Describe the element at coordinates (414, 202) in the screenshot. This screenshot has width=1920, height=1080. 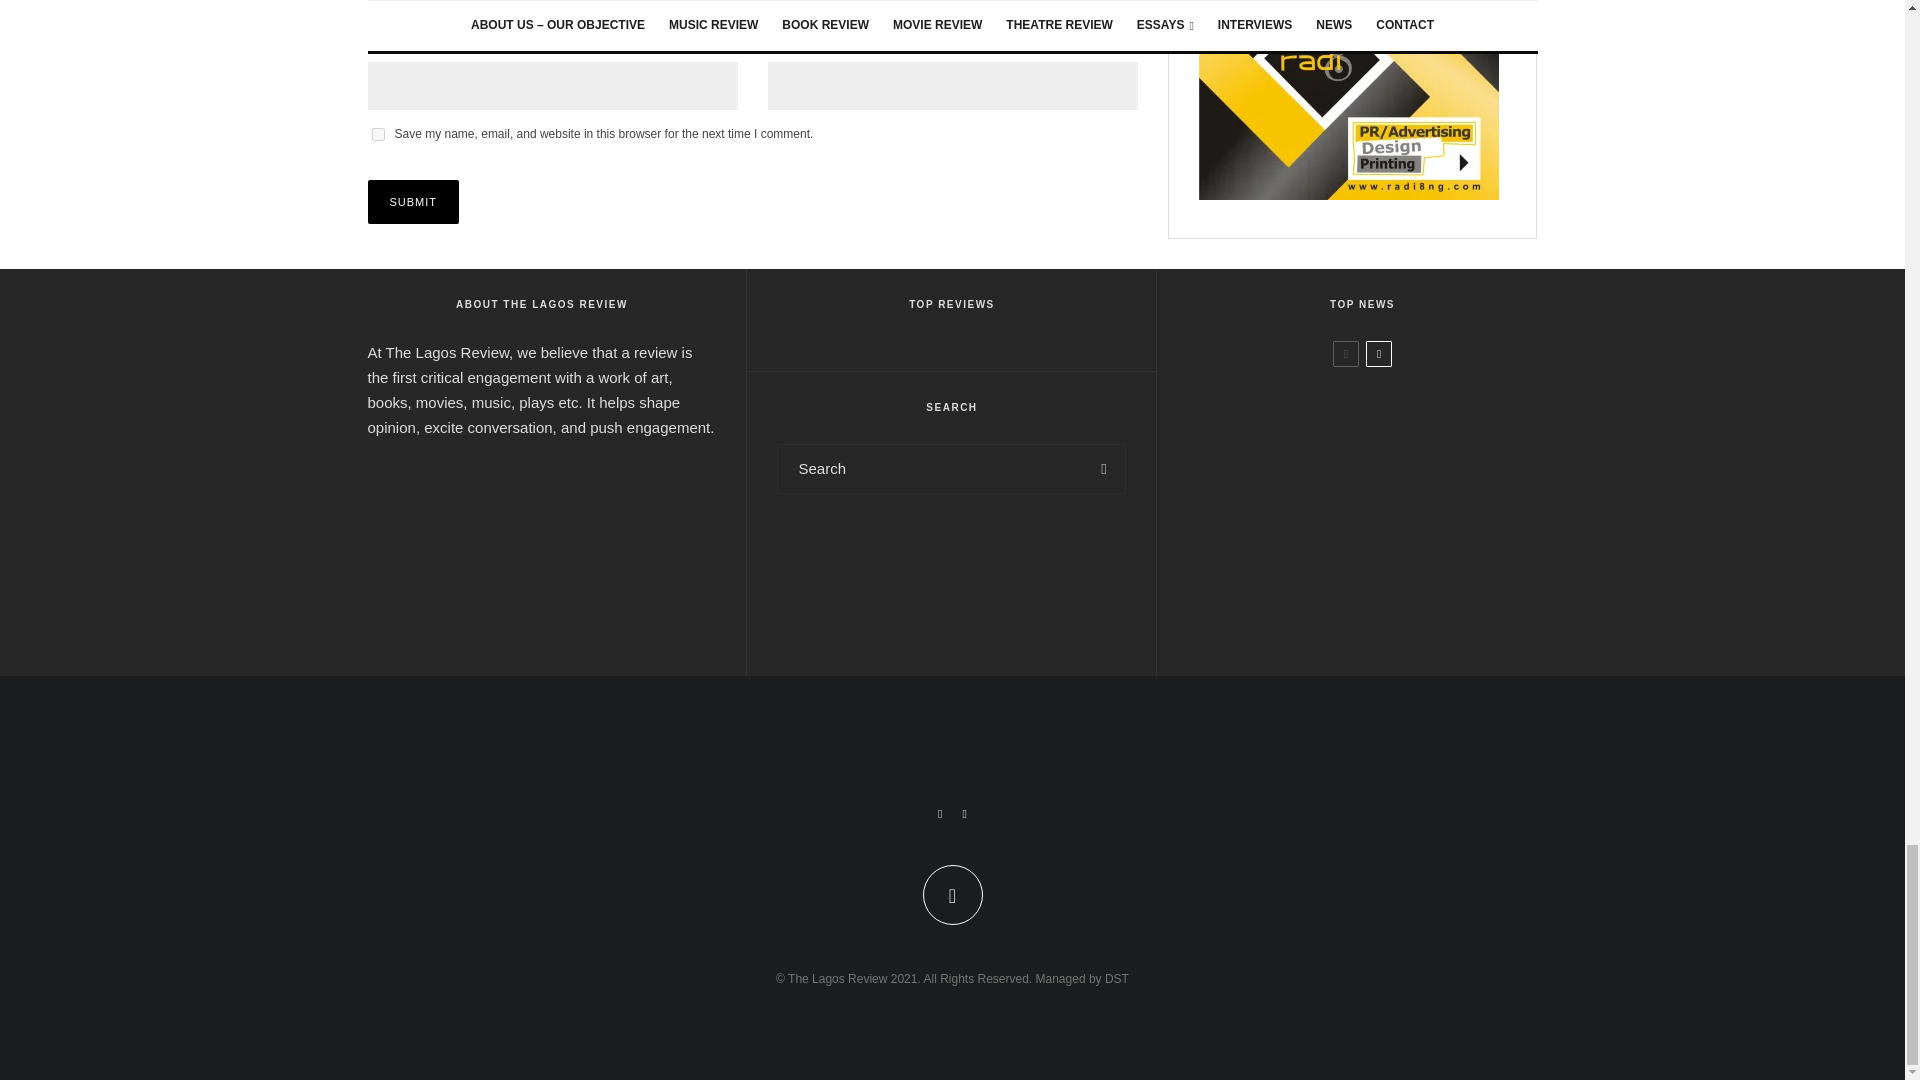
I see `Submit` at that location.